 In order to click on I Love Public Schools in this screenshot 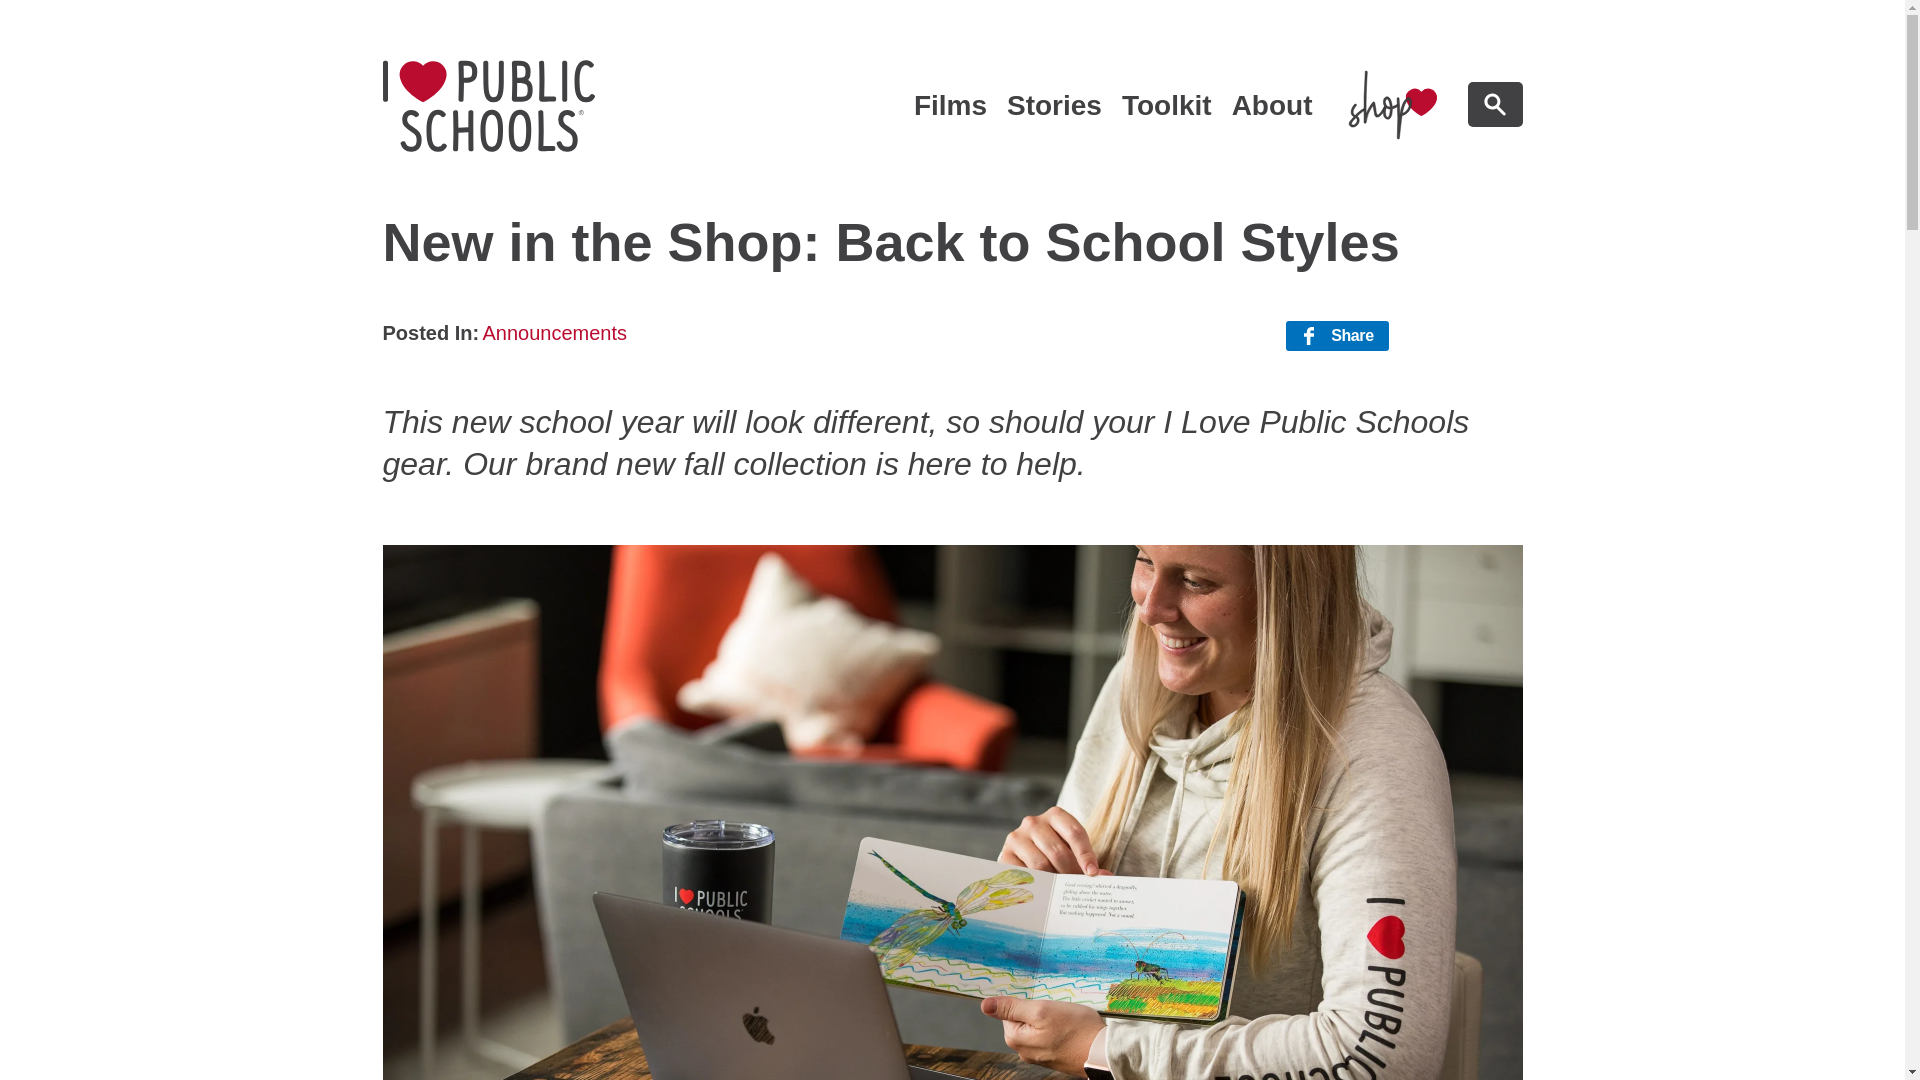, I will do `click(1054, 107)`.